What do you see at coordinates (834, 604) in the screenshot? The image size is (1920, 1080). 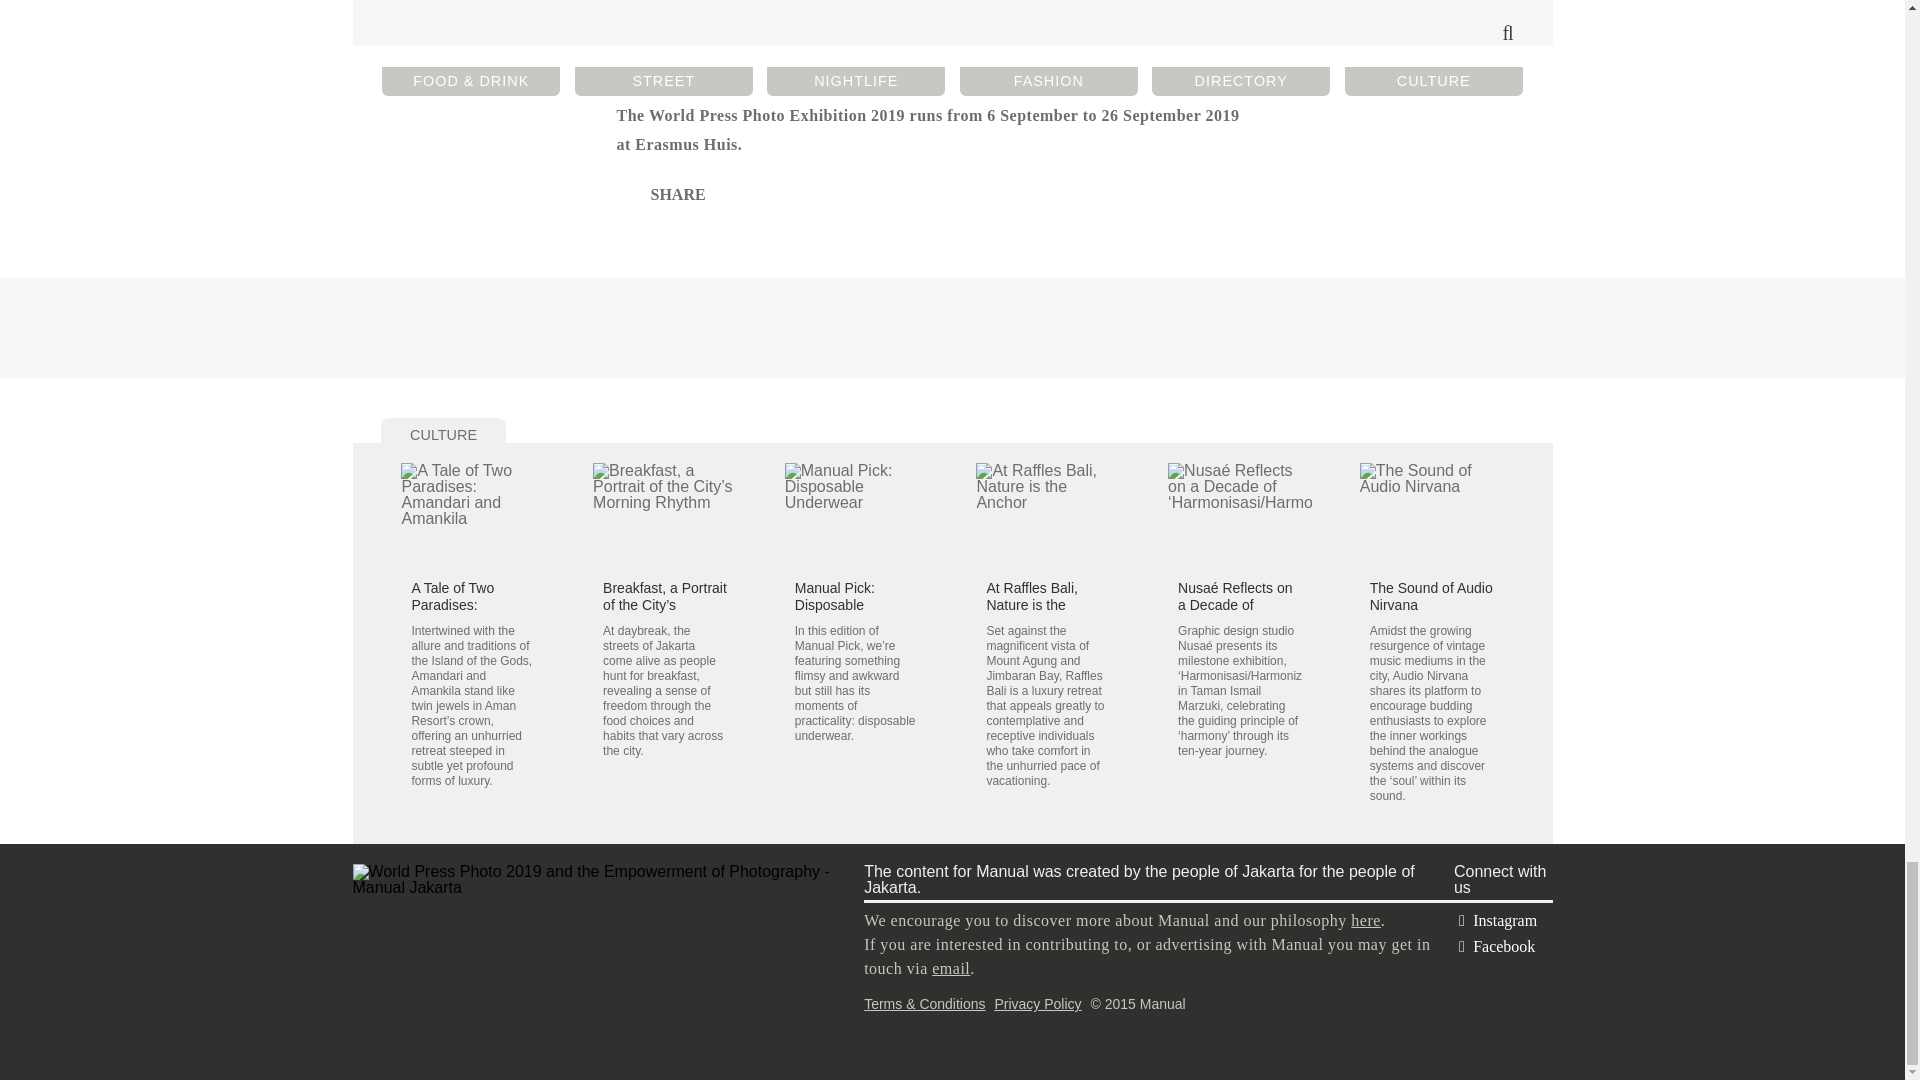 I see `Read Manual Pick: Disposable Underwear` at bounding box center [834, 604].